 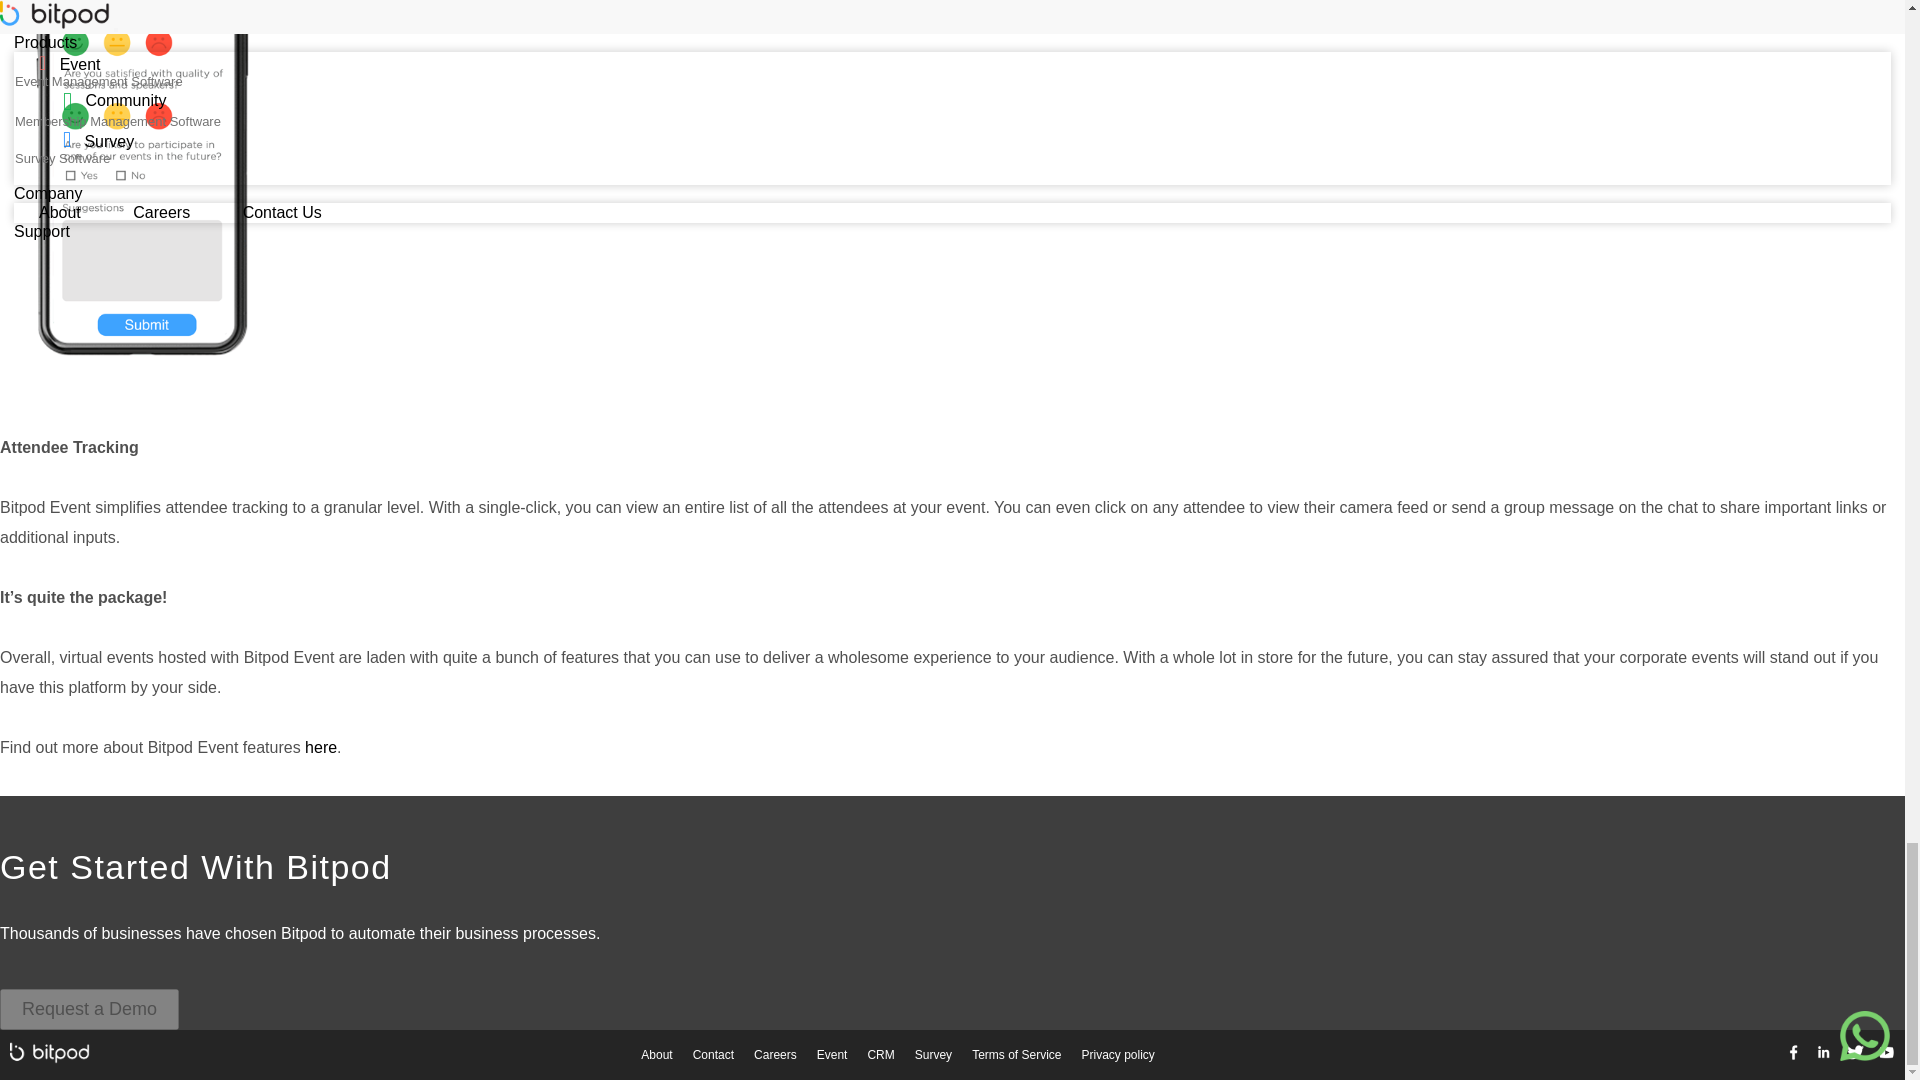 What do you see at coordinates (656, 1054) in the screenshot?
I see `About` at bounding box center [656, 1054].